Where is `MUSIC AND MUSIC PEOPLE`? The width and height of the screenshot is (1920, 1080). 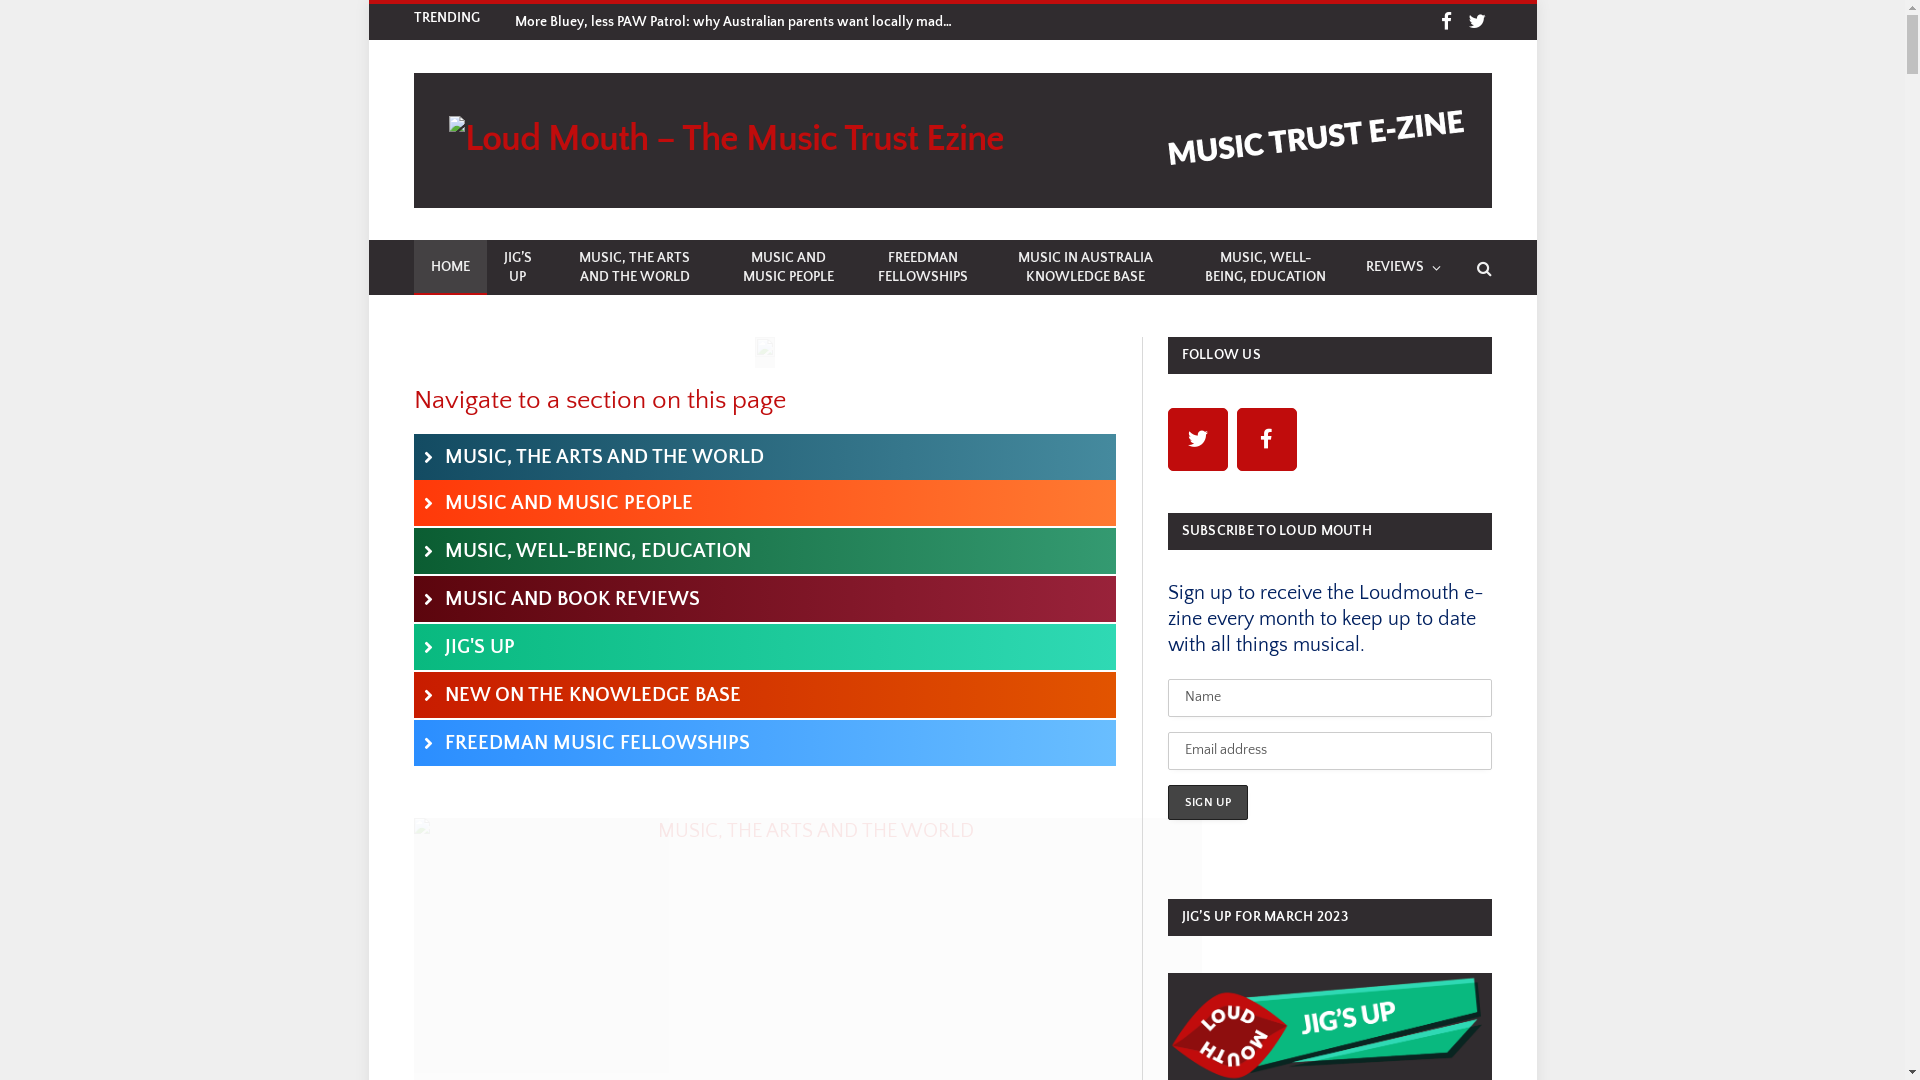
MUSIC AND MUSIC PEOPLE is located at coordinates (789, 268).